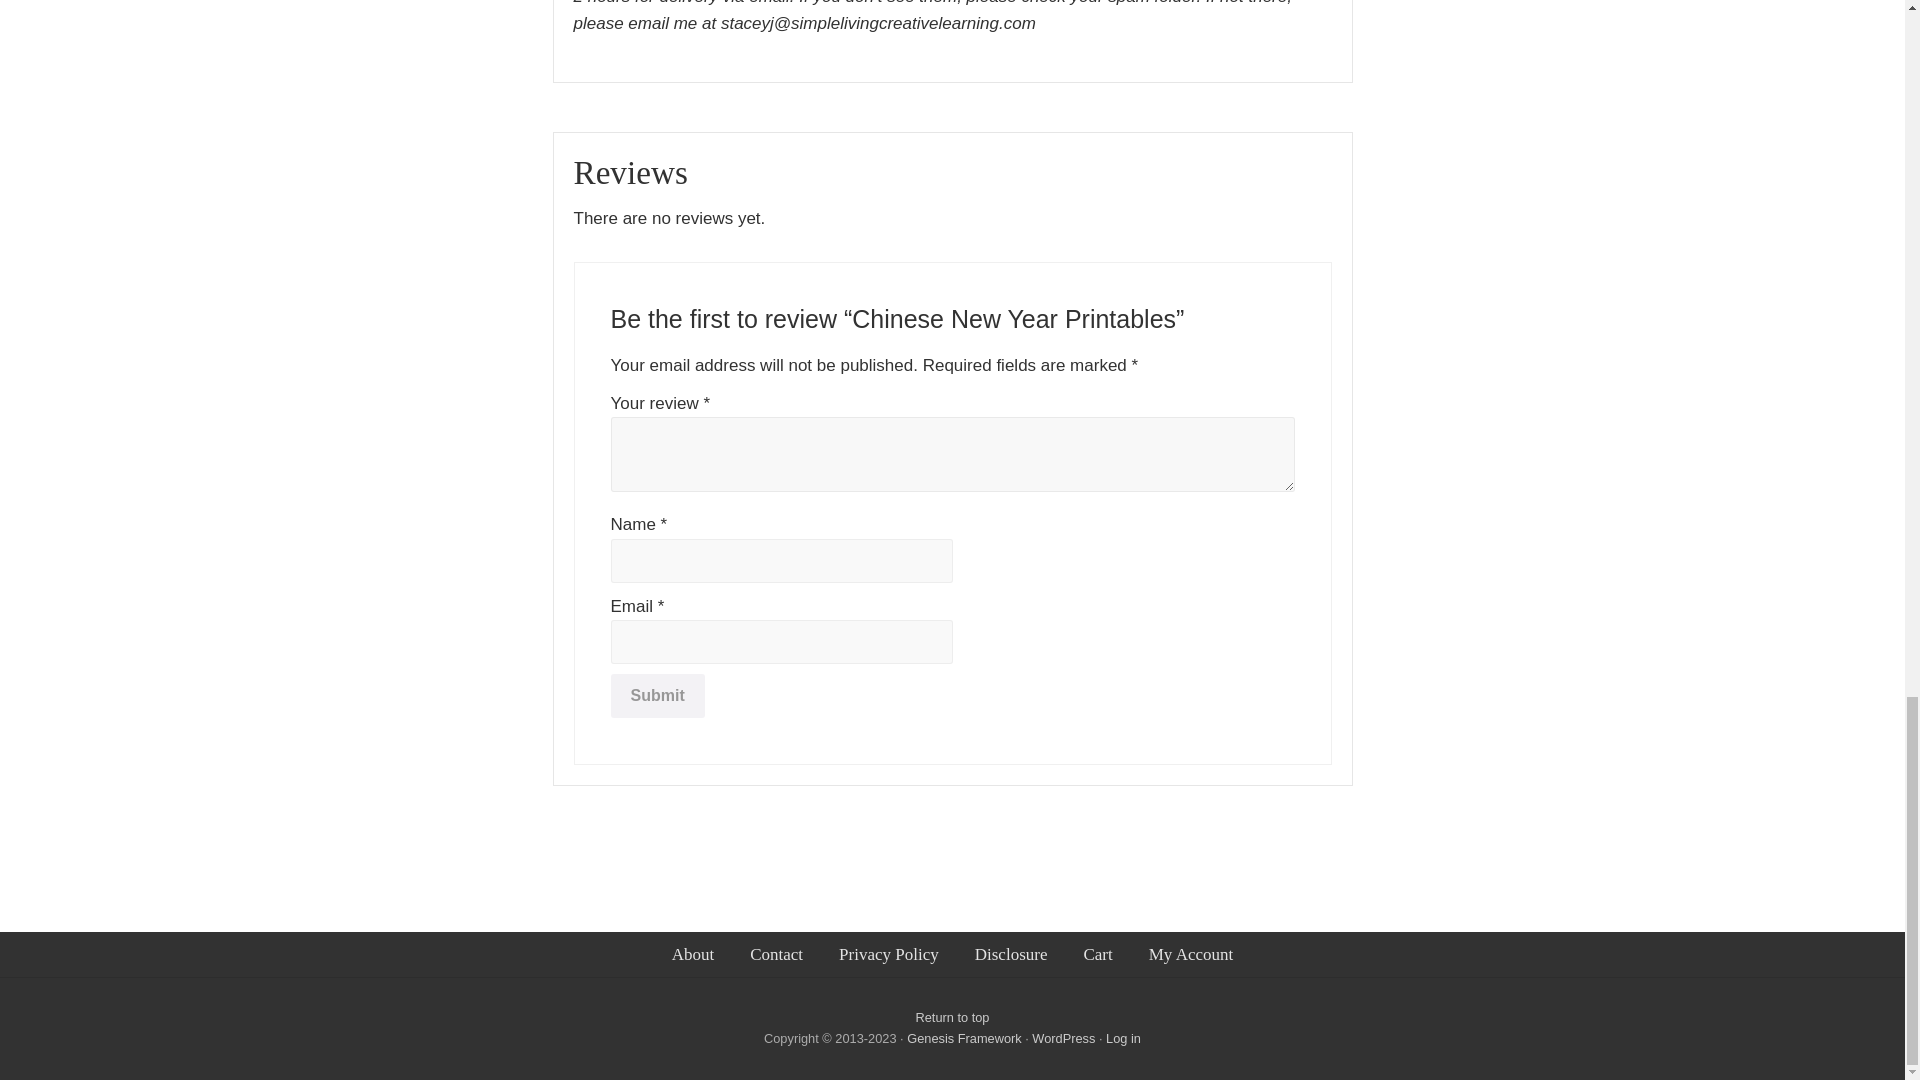 The height and width of the screenshot is (1080, 1920). I want to click on Genesis Framework, so click(966, 1038).